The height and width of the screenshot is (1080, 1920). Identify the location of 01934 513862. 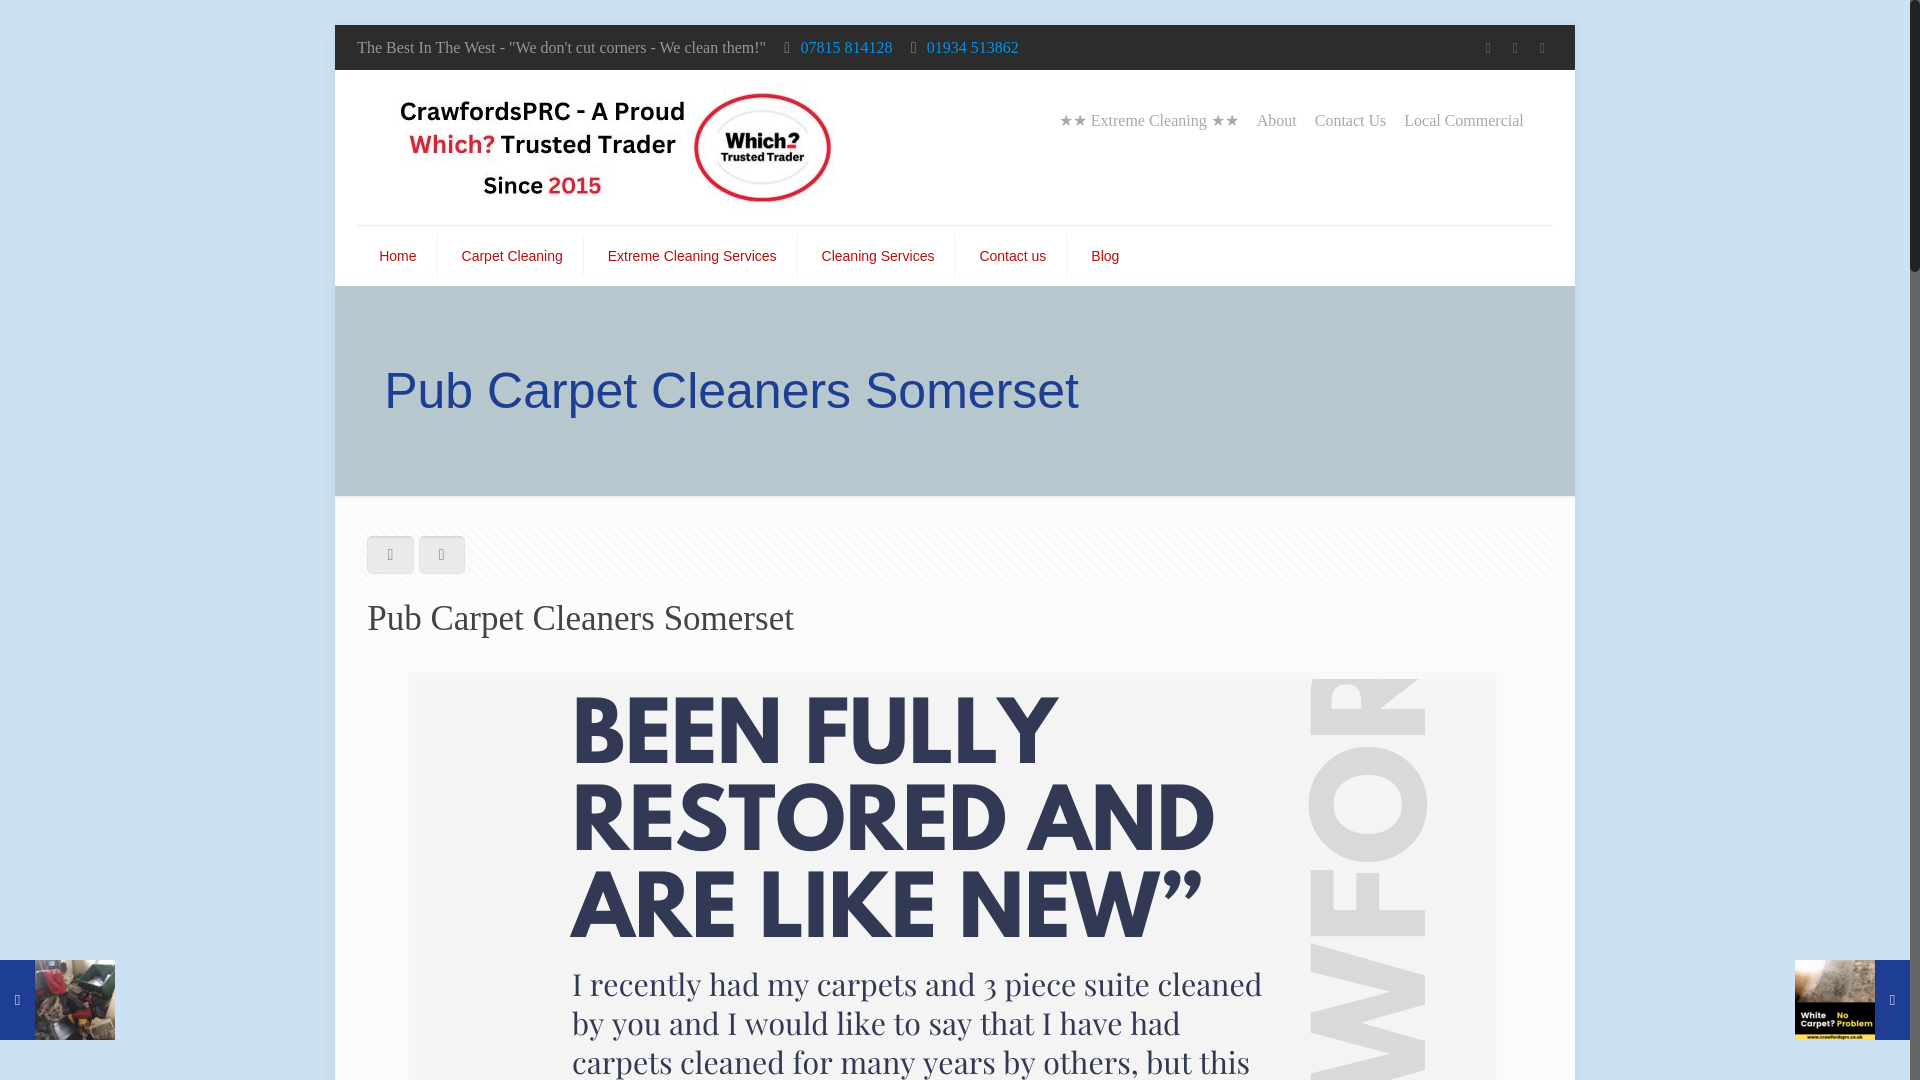
(973, 47).